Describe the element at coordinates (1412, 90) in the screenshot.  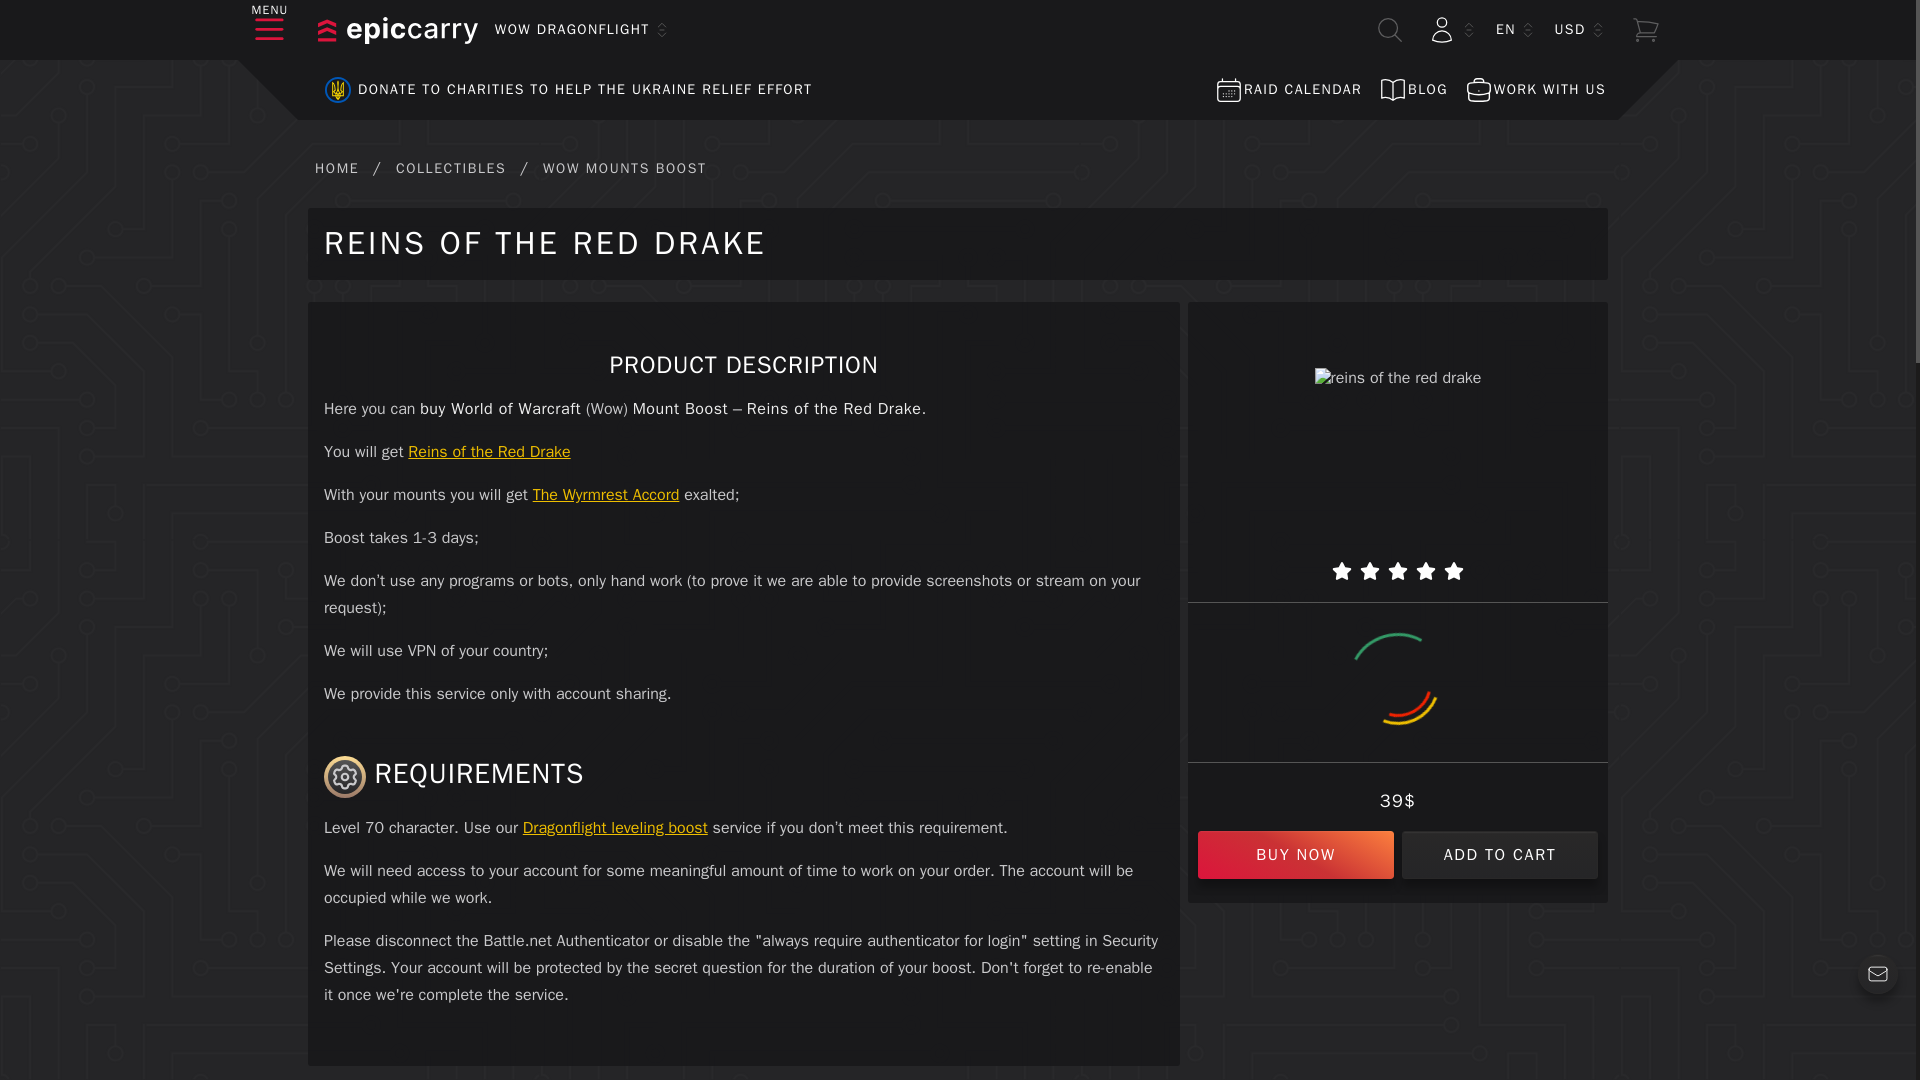
I see `BLOG` at that location.